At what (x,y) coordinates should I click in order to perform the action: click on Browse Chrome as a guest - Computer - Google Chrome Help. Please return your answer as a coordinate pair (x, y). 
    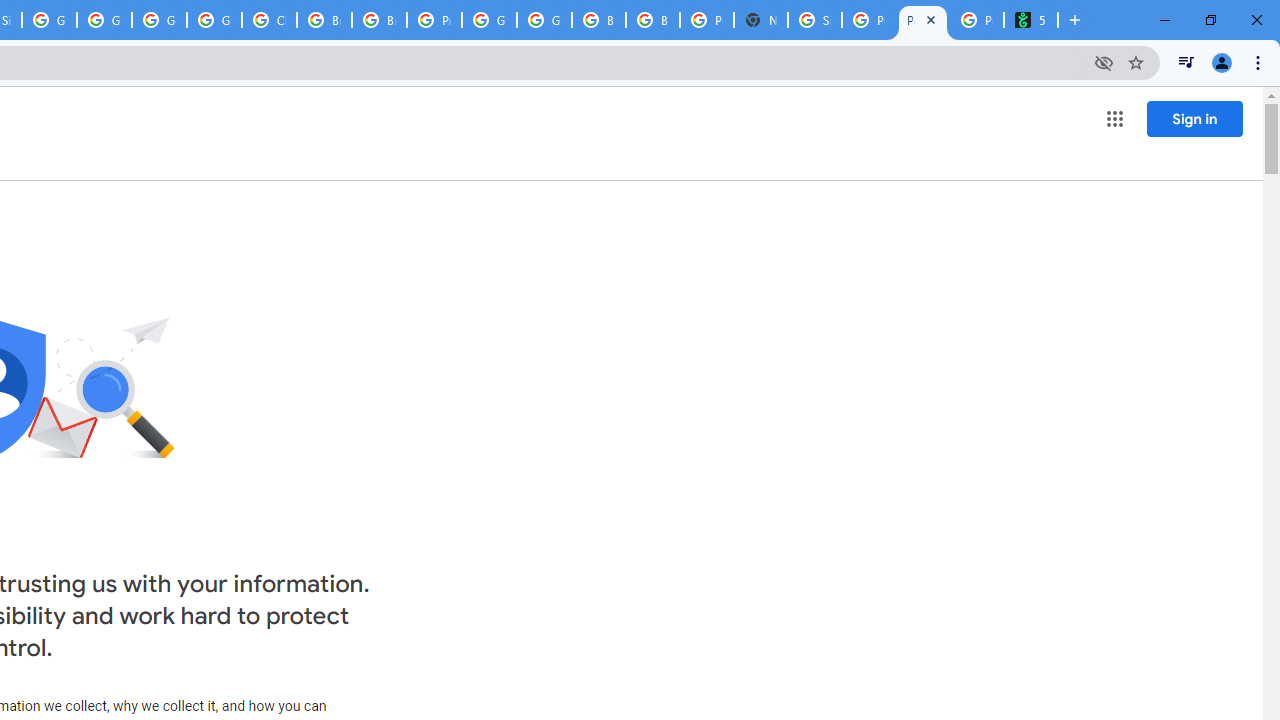
    Looking at the image, I should click on (598, 20).